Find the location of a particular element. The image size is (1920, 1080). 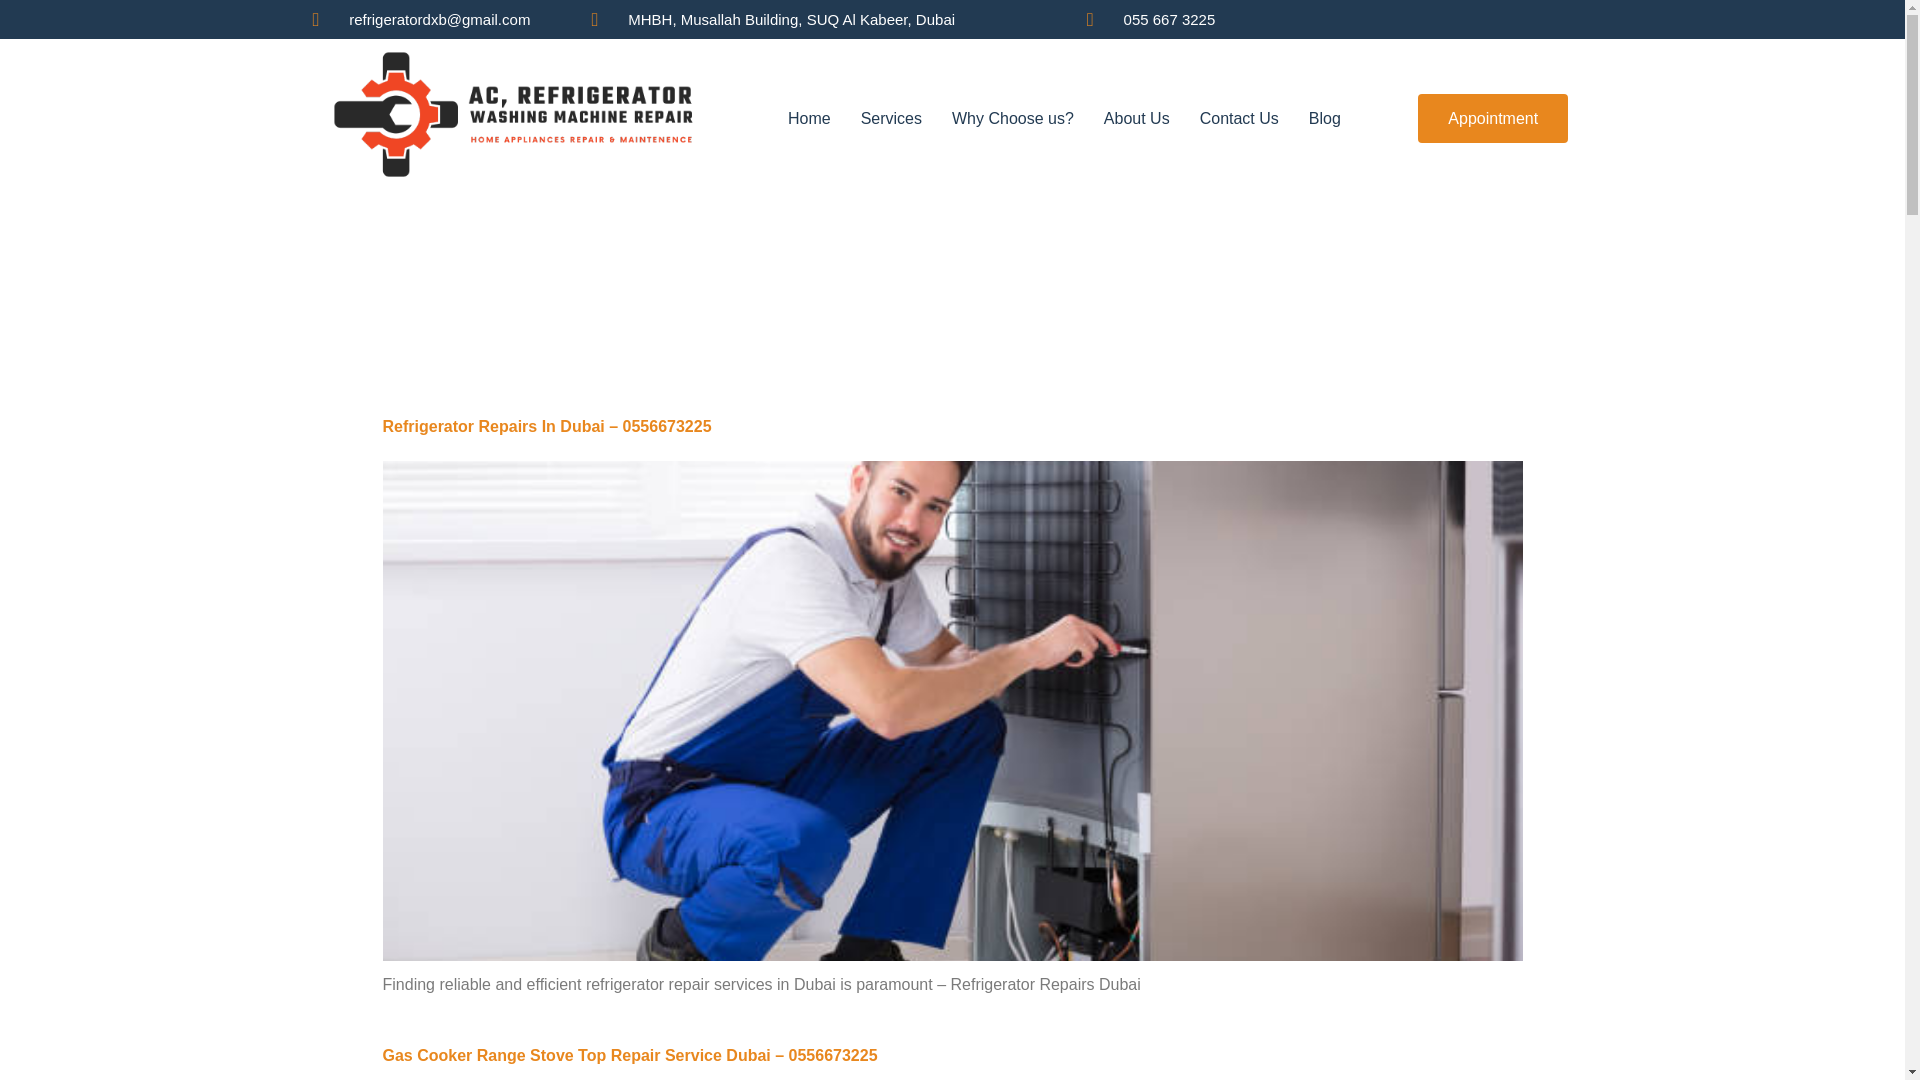

Home is located at coordinates (810, 117).